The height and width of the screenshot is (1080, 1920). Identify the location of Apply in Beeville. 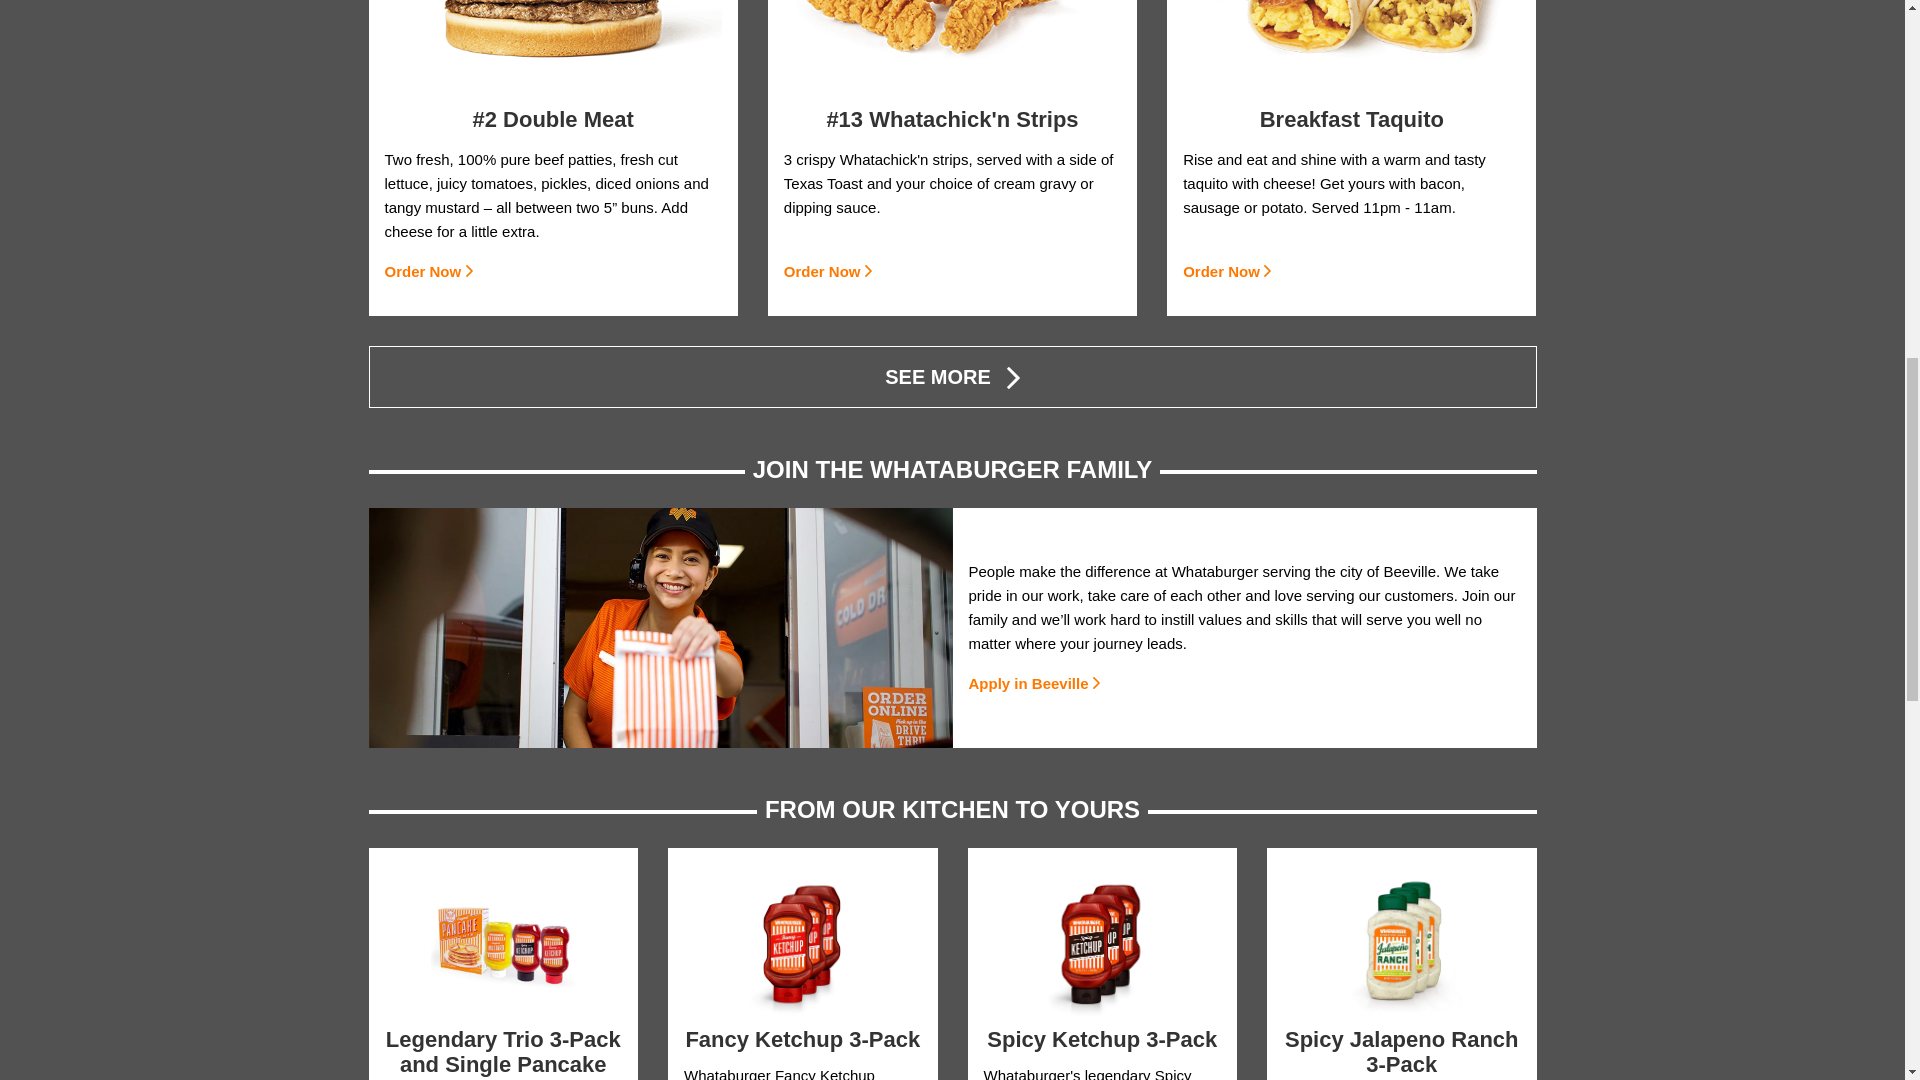
(1036, 684).